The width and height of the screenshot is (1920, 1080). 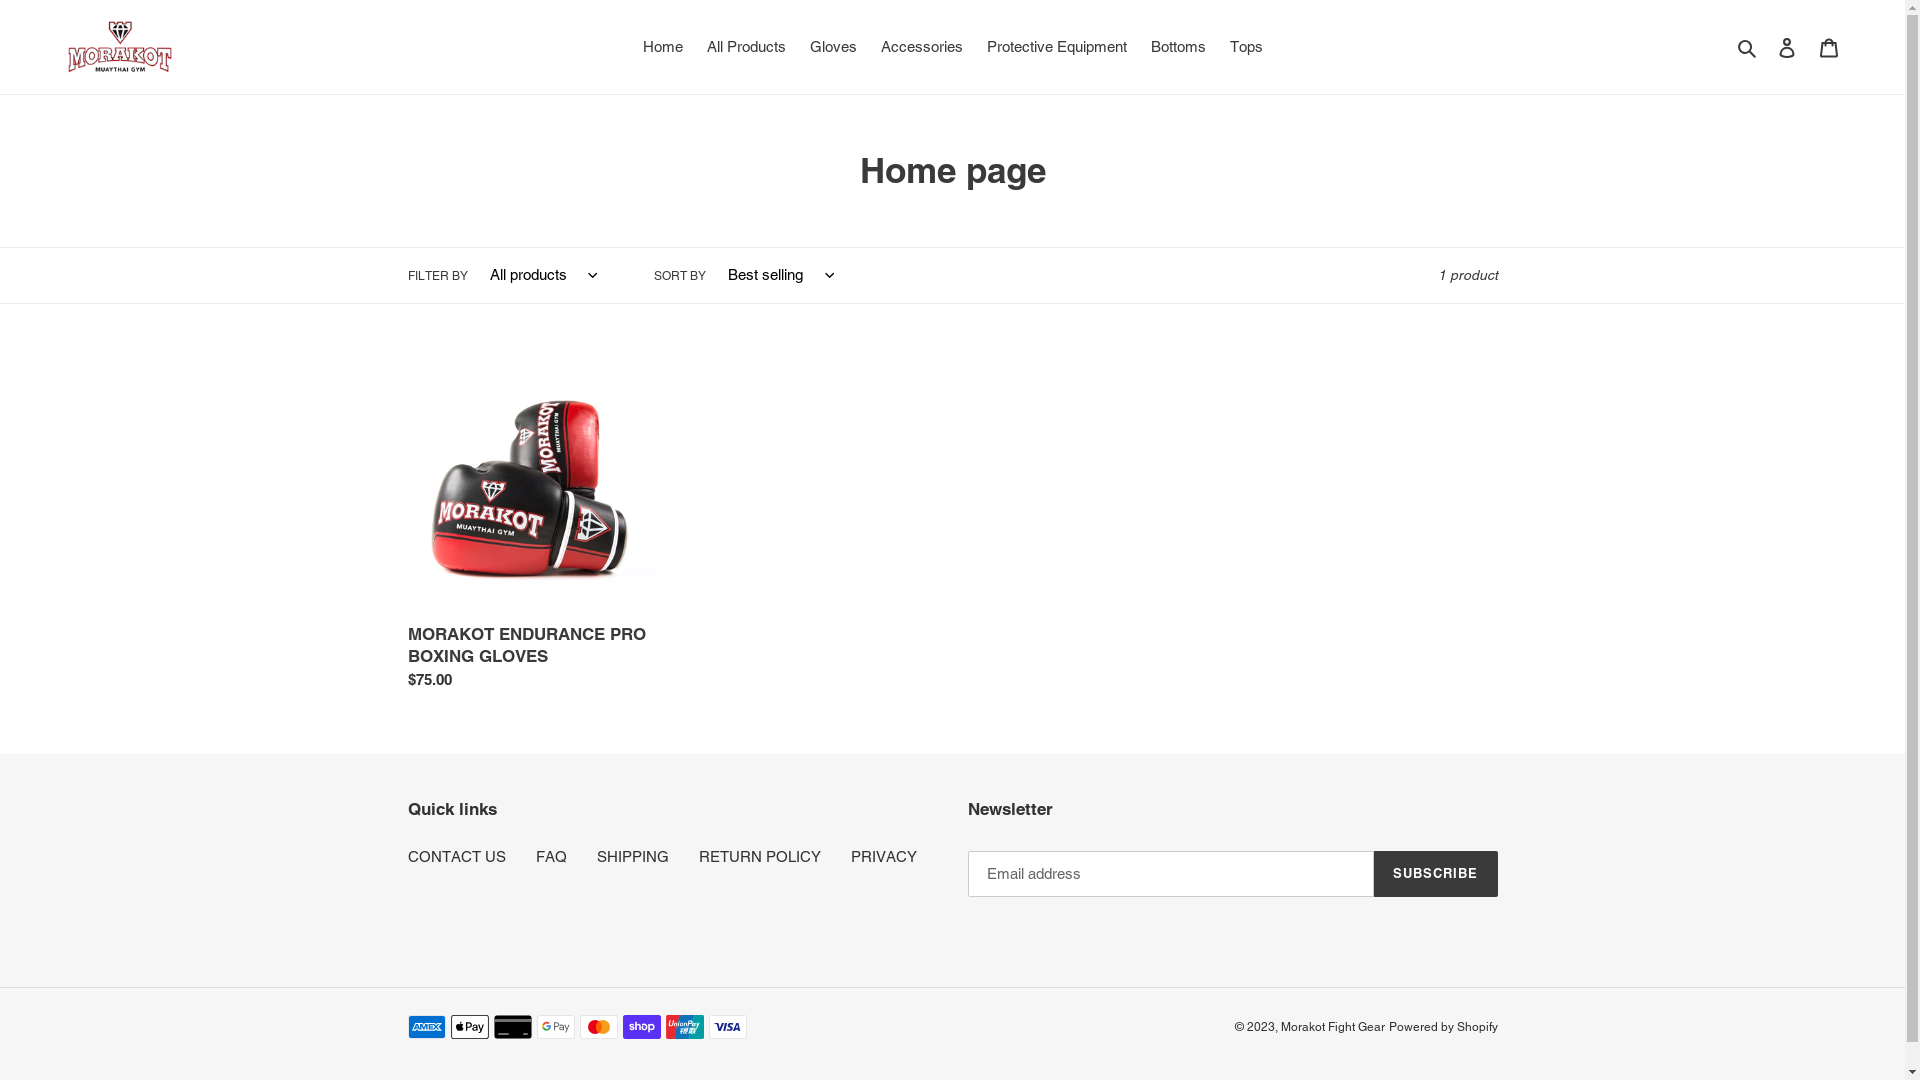 I want to click on Powered by Shopify, so click(x=1442, y=1027).